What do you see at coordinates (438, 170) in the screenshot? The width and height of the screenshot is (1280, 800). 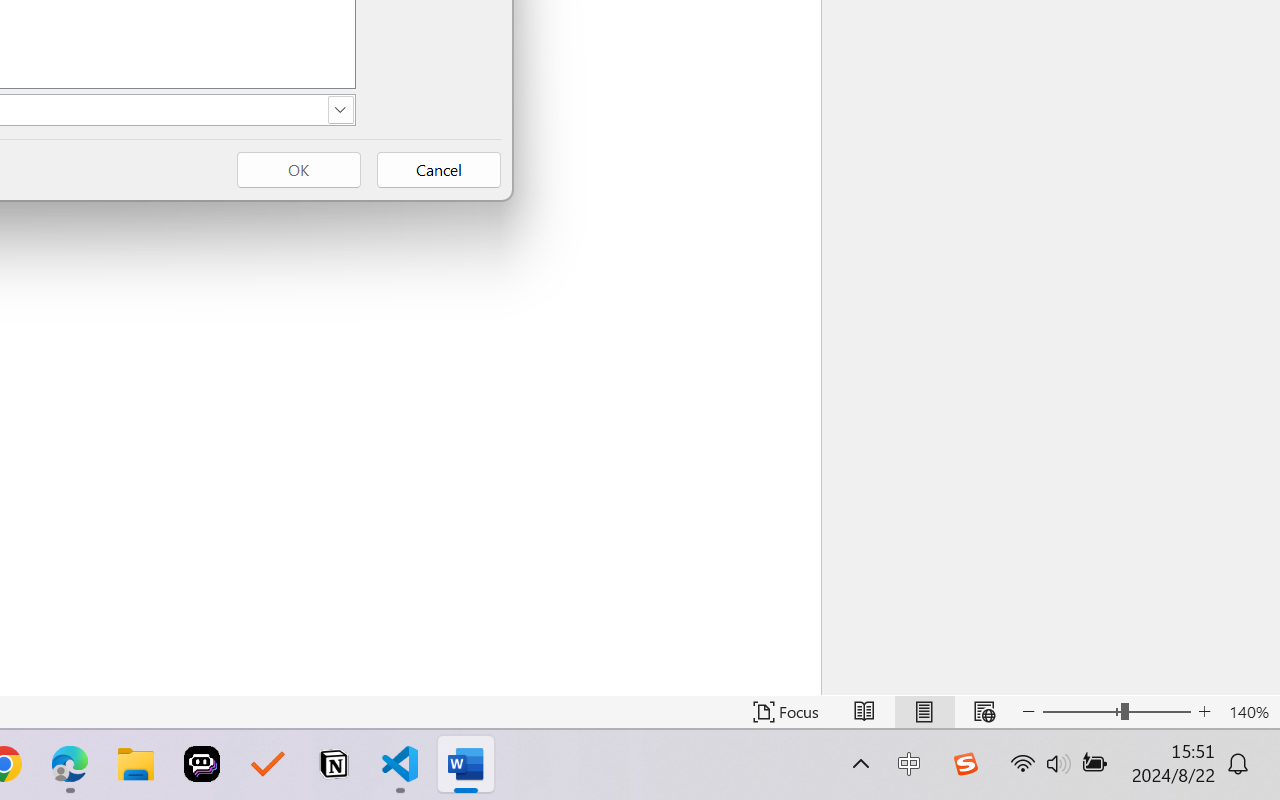 I see `Cancel` at bounding box center [438, 170].